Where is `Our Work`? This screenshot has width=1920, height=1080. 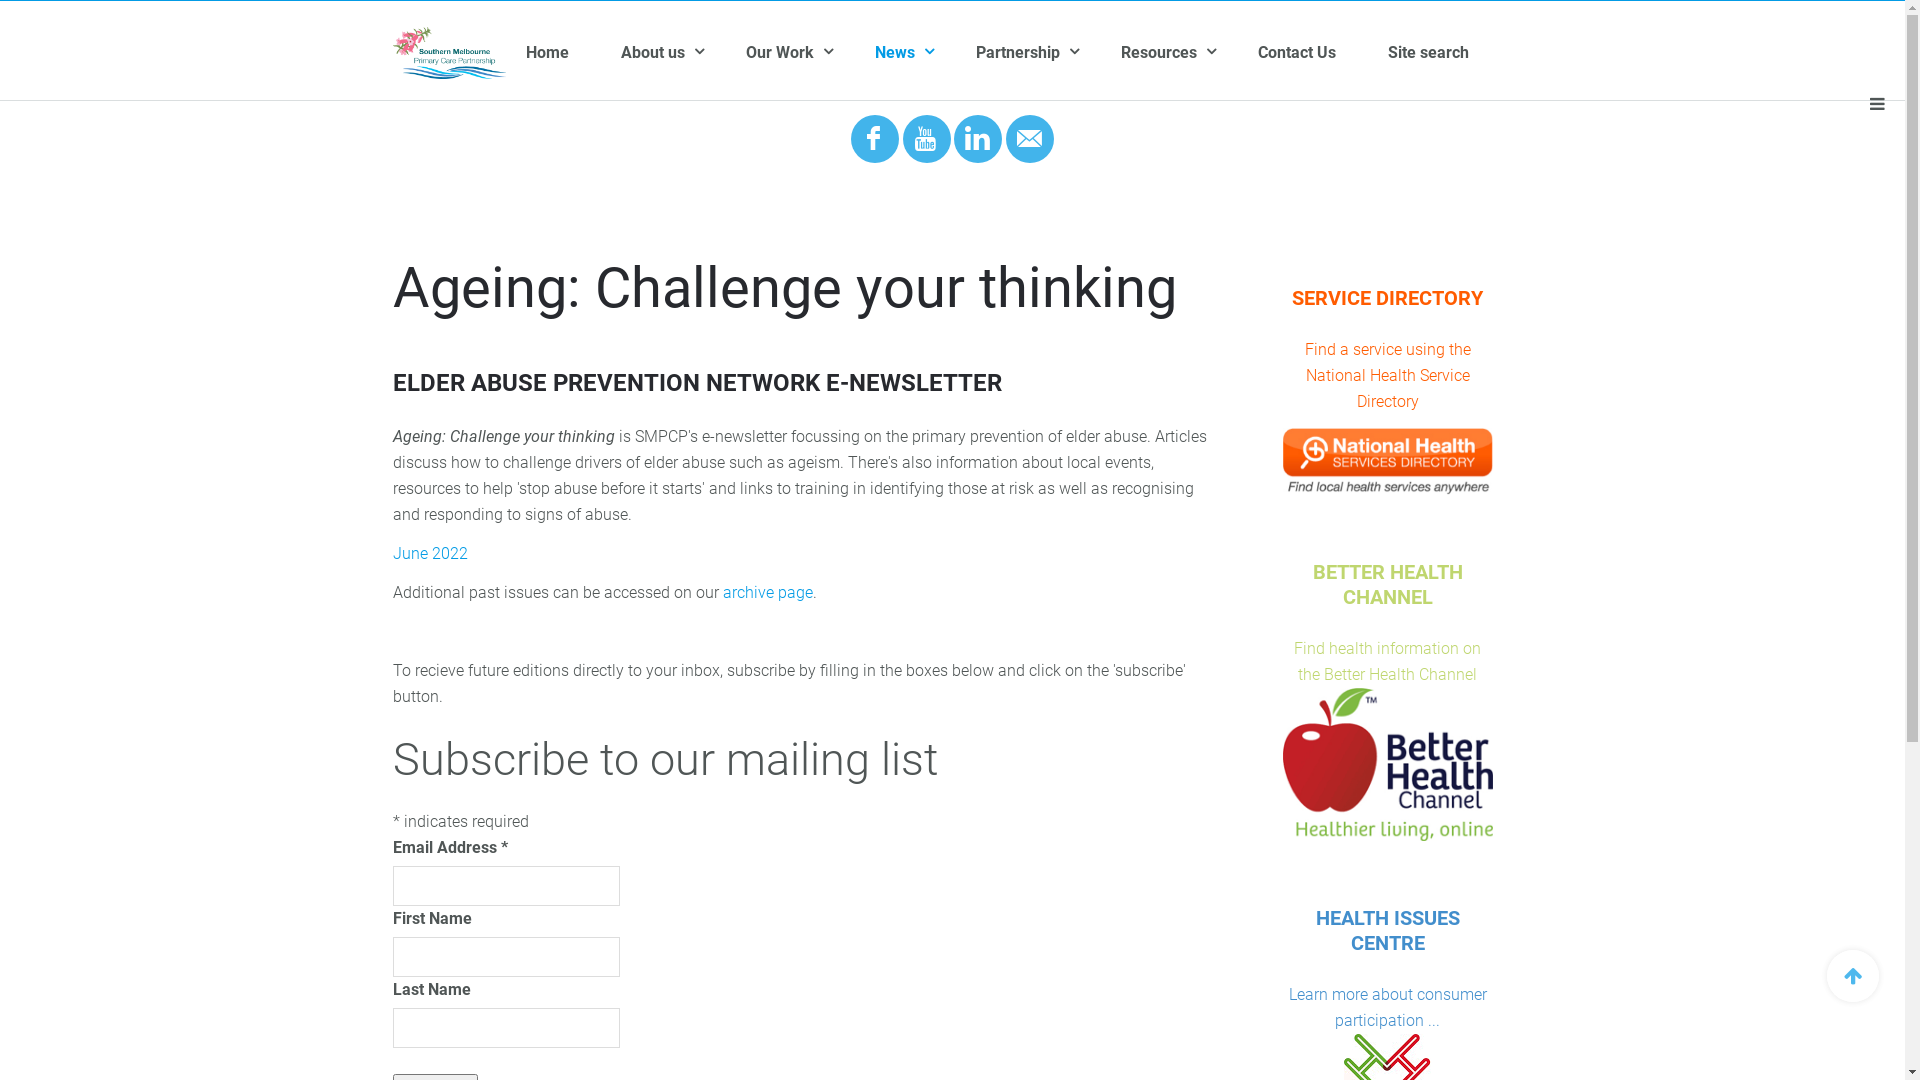 Our Work is located at coordinates (810, 53).